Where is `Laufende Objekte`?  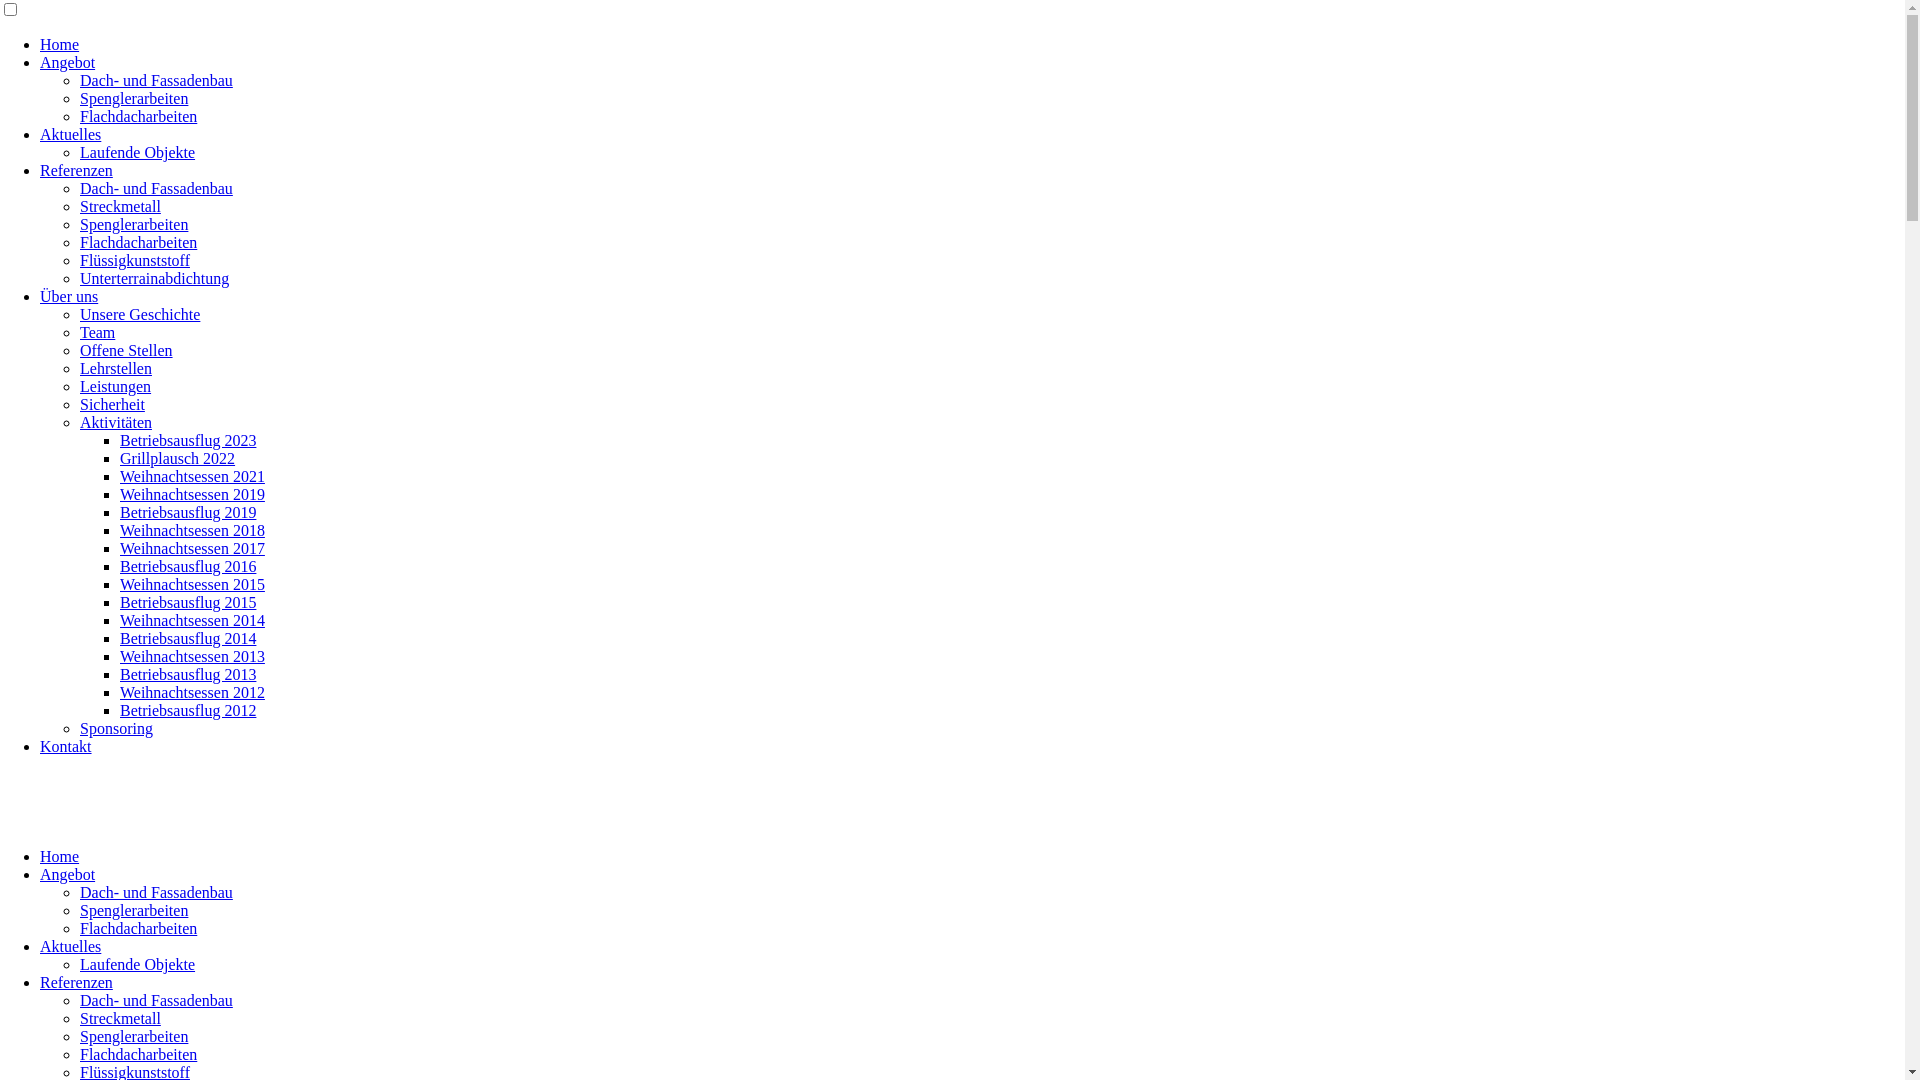
Laufende Objekte is located at coordinates (138, 964).